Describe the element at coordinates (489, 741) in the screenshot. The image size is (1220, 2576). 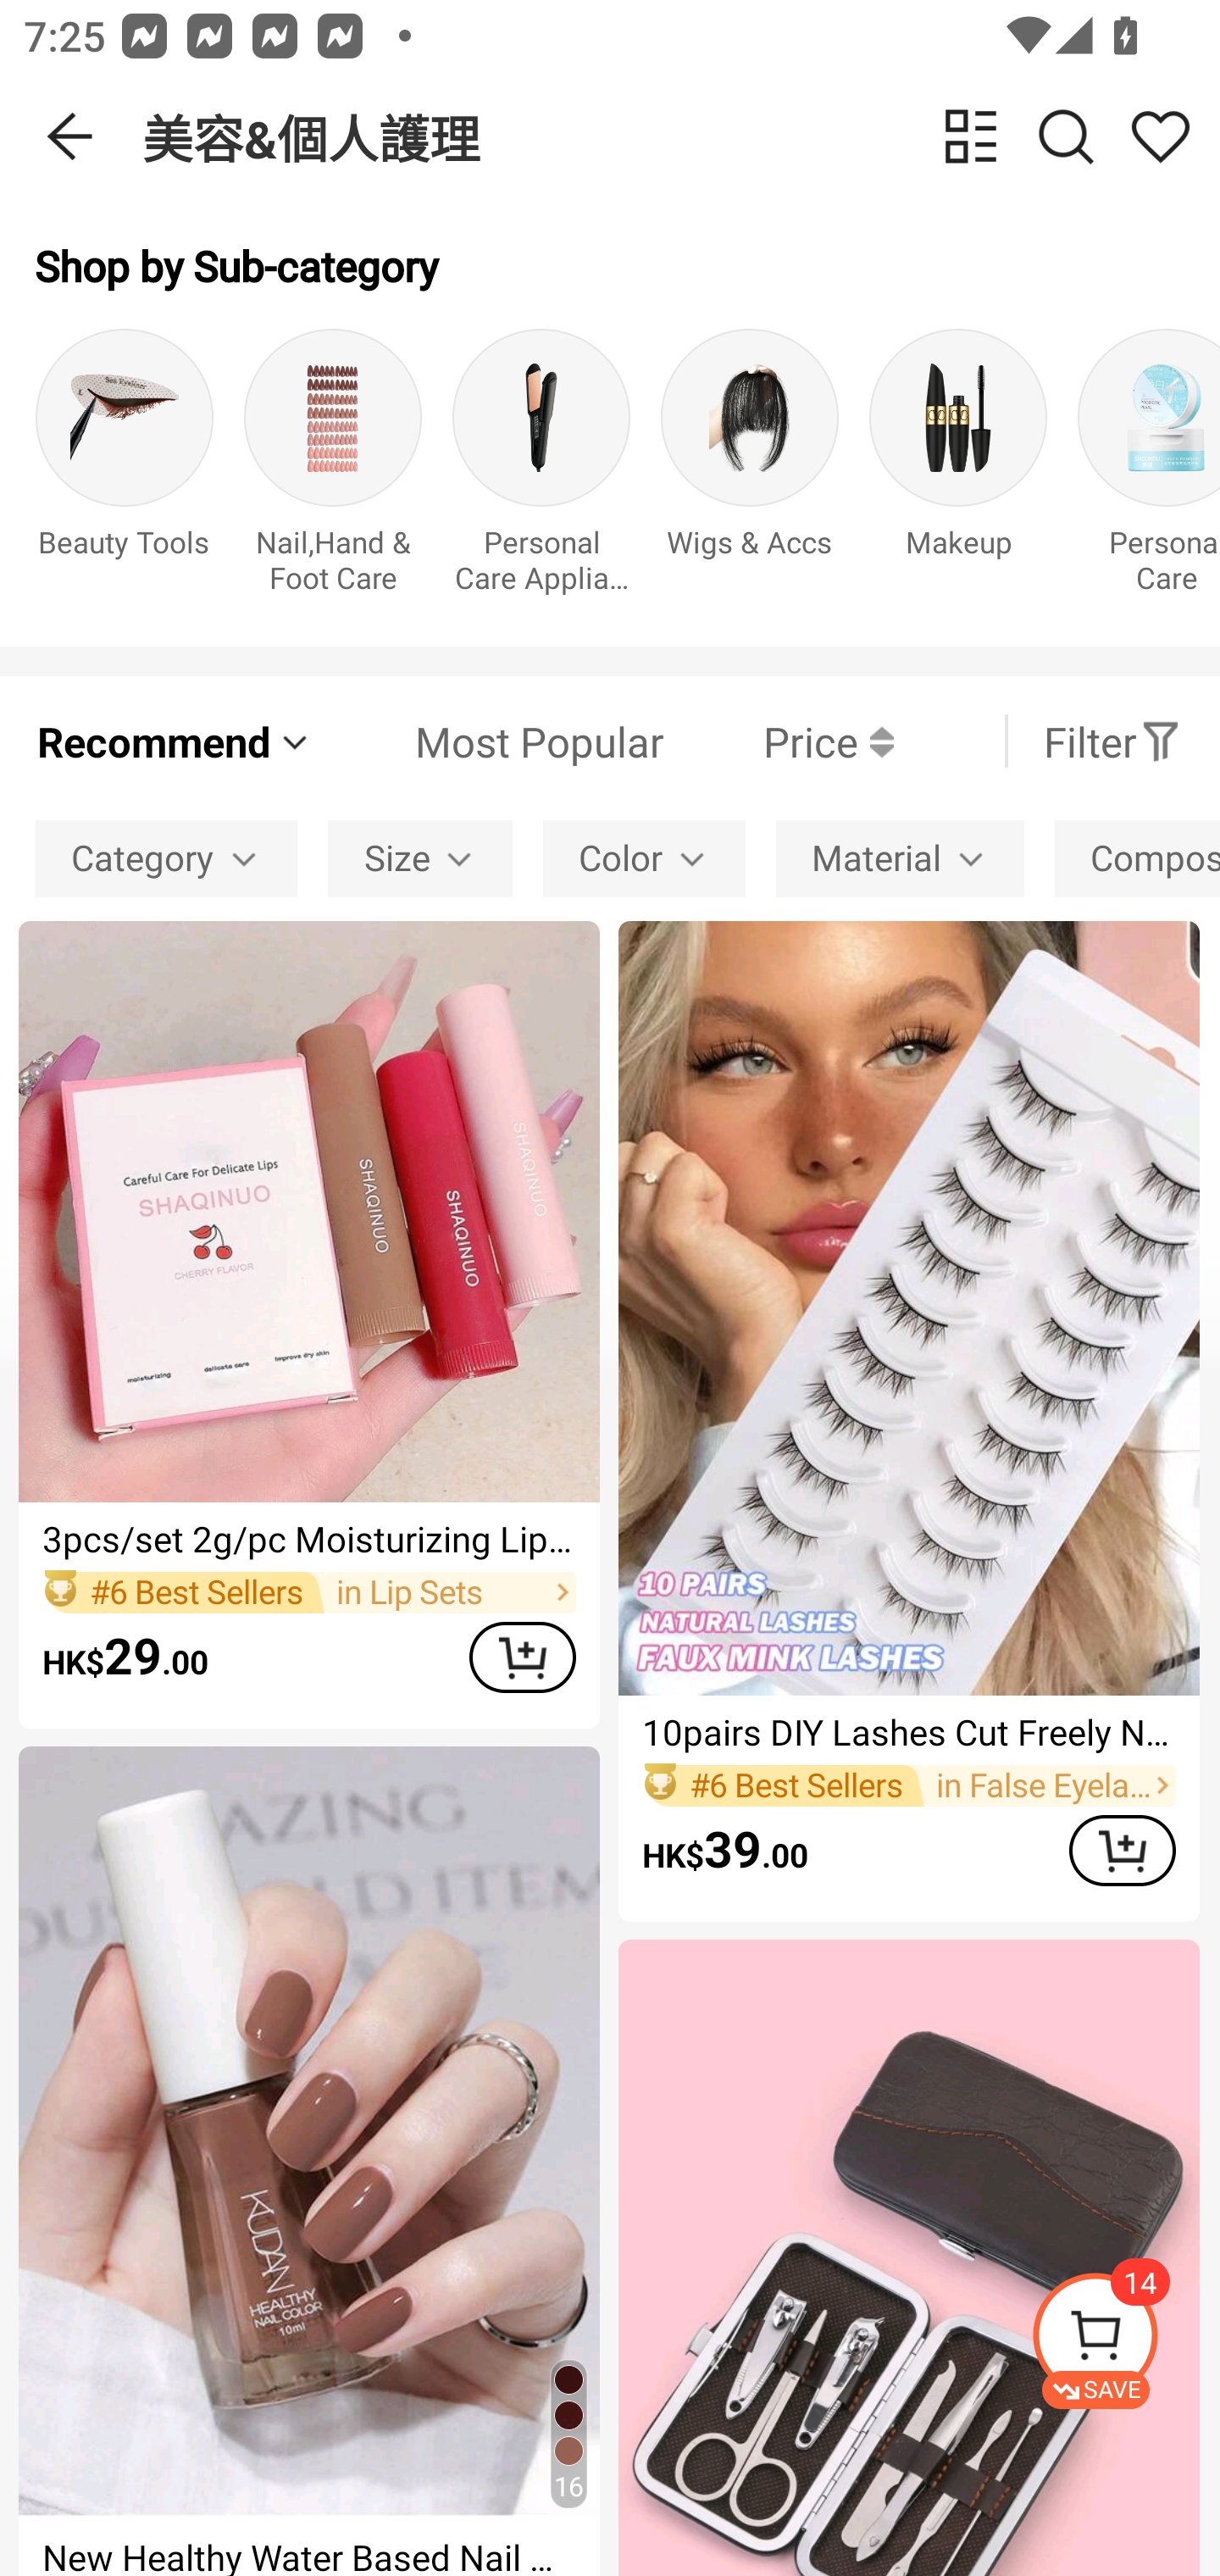
I see `Most Popular` at that location.